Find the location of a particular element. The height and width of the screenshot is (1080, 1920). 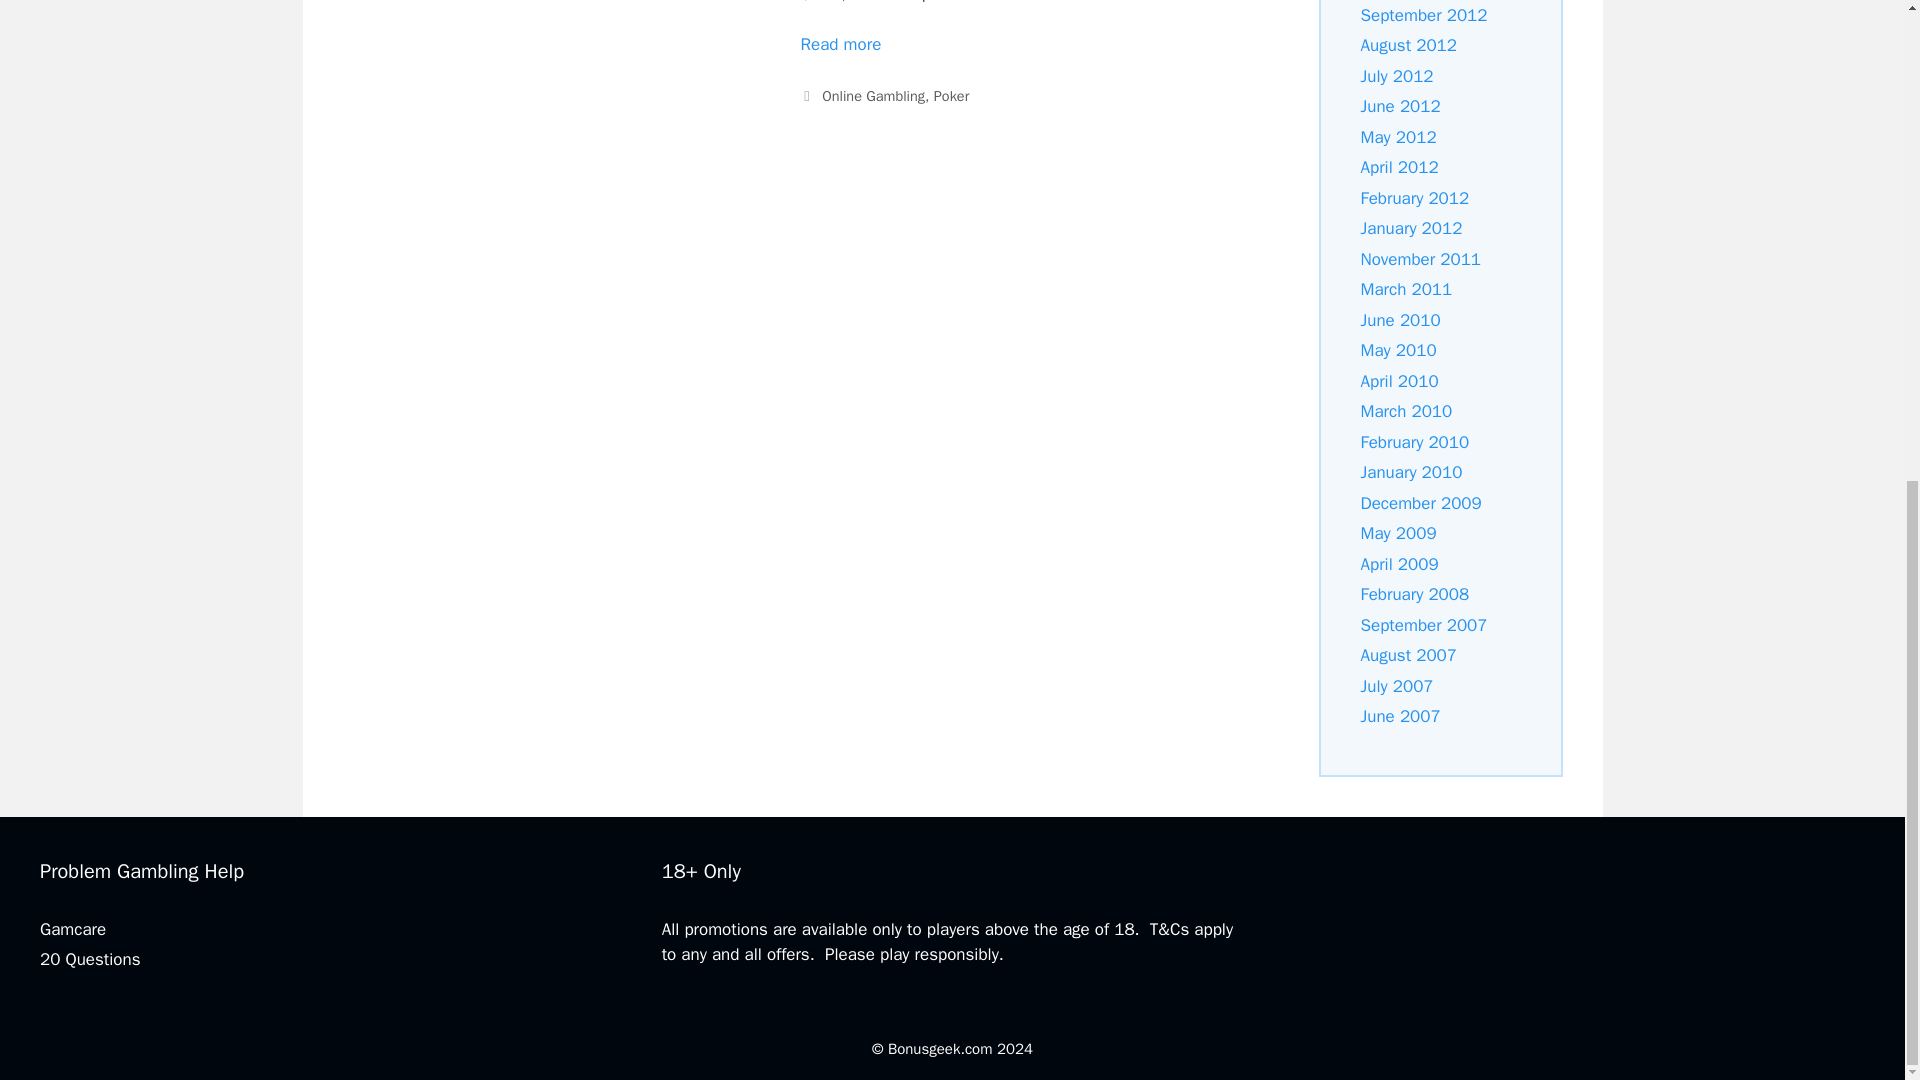

November 2011 is located at coordinates (1420, 260).